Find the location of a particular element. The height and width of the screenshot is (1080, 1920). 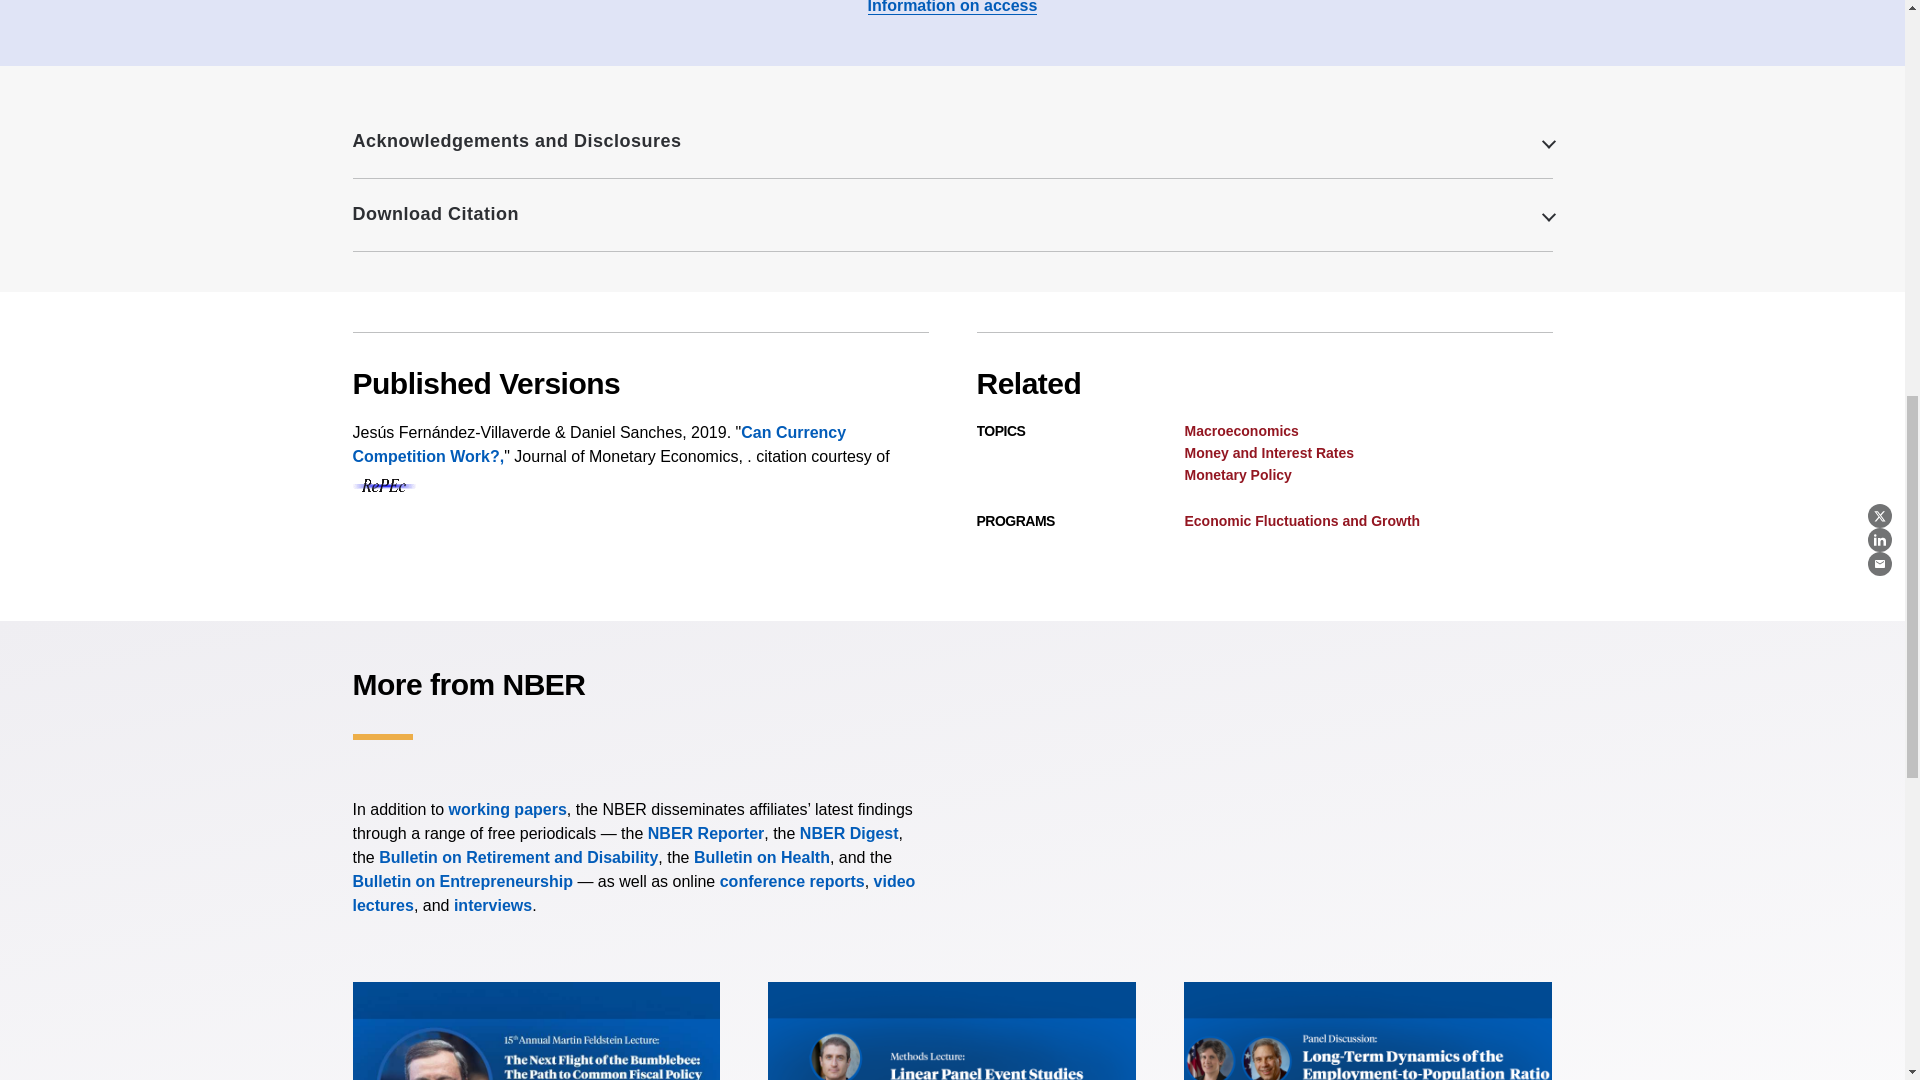

Conferences is located at coordinates (792, 880).